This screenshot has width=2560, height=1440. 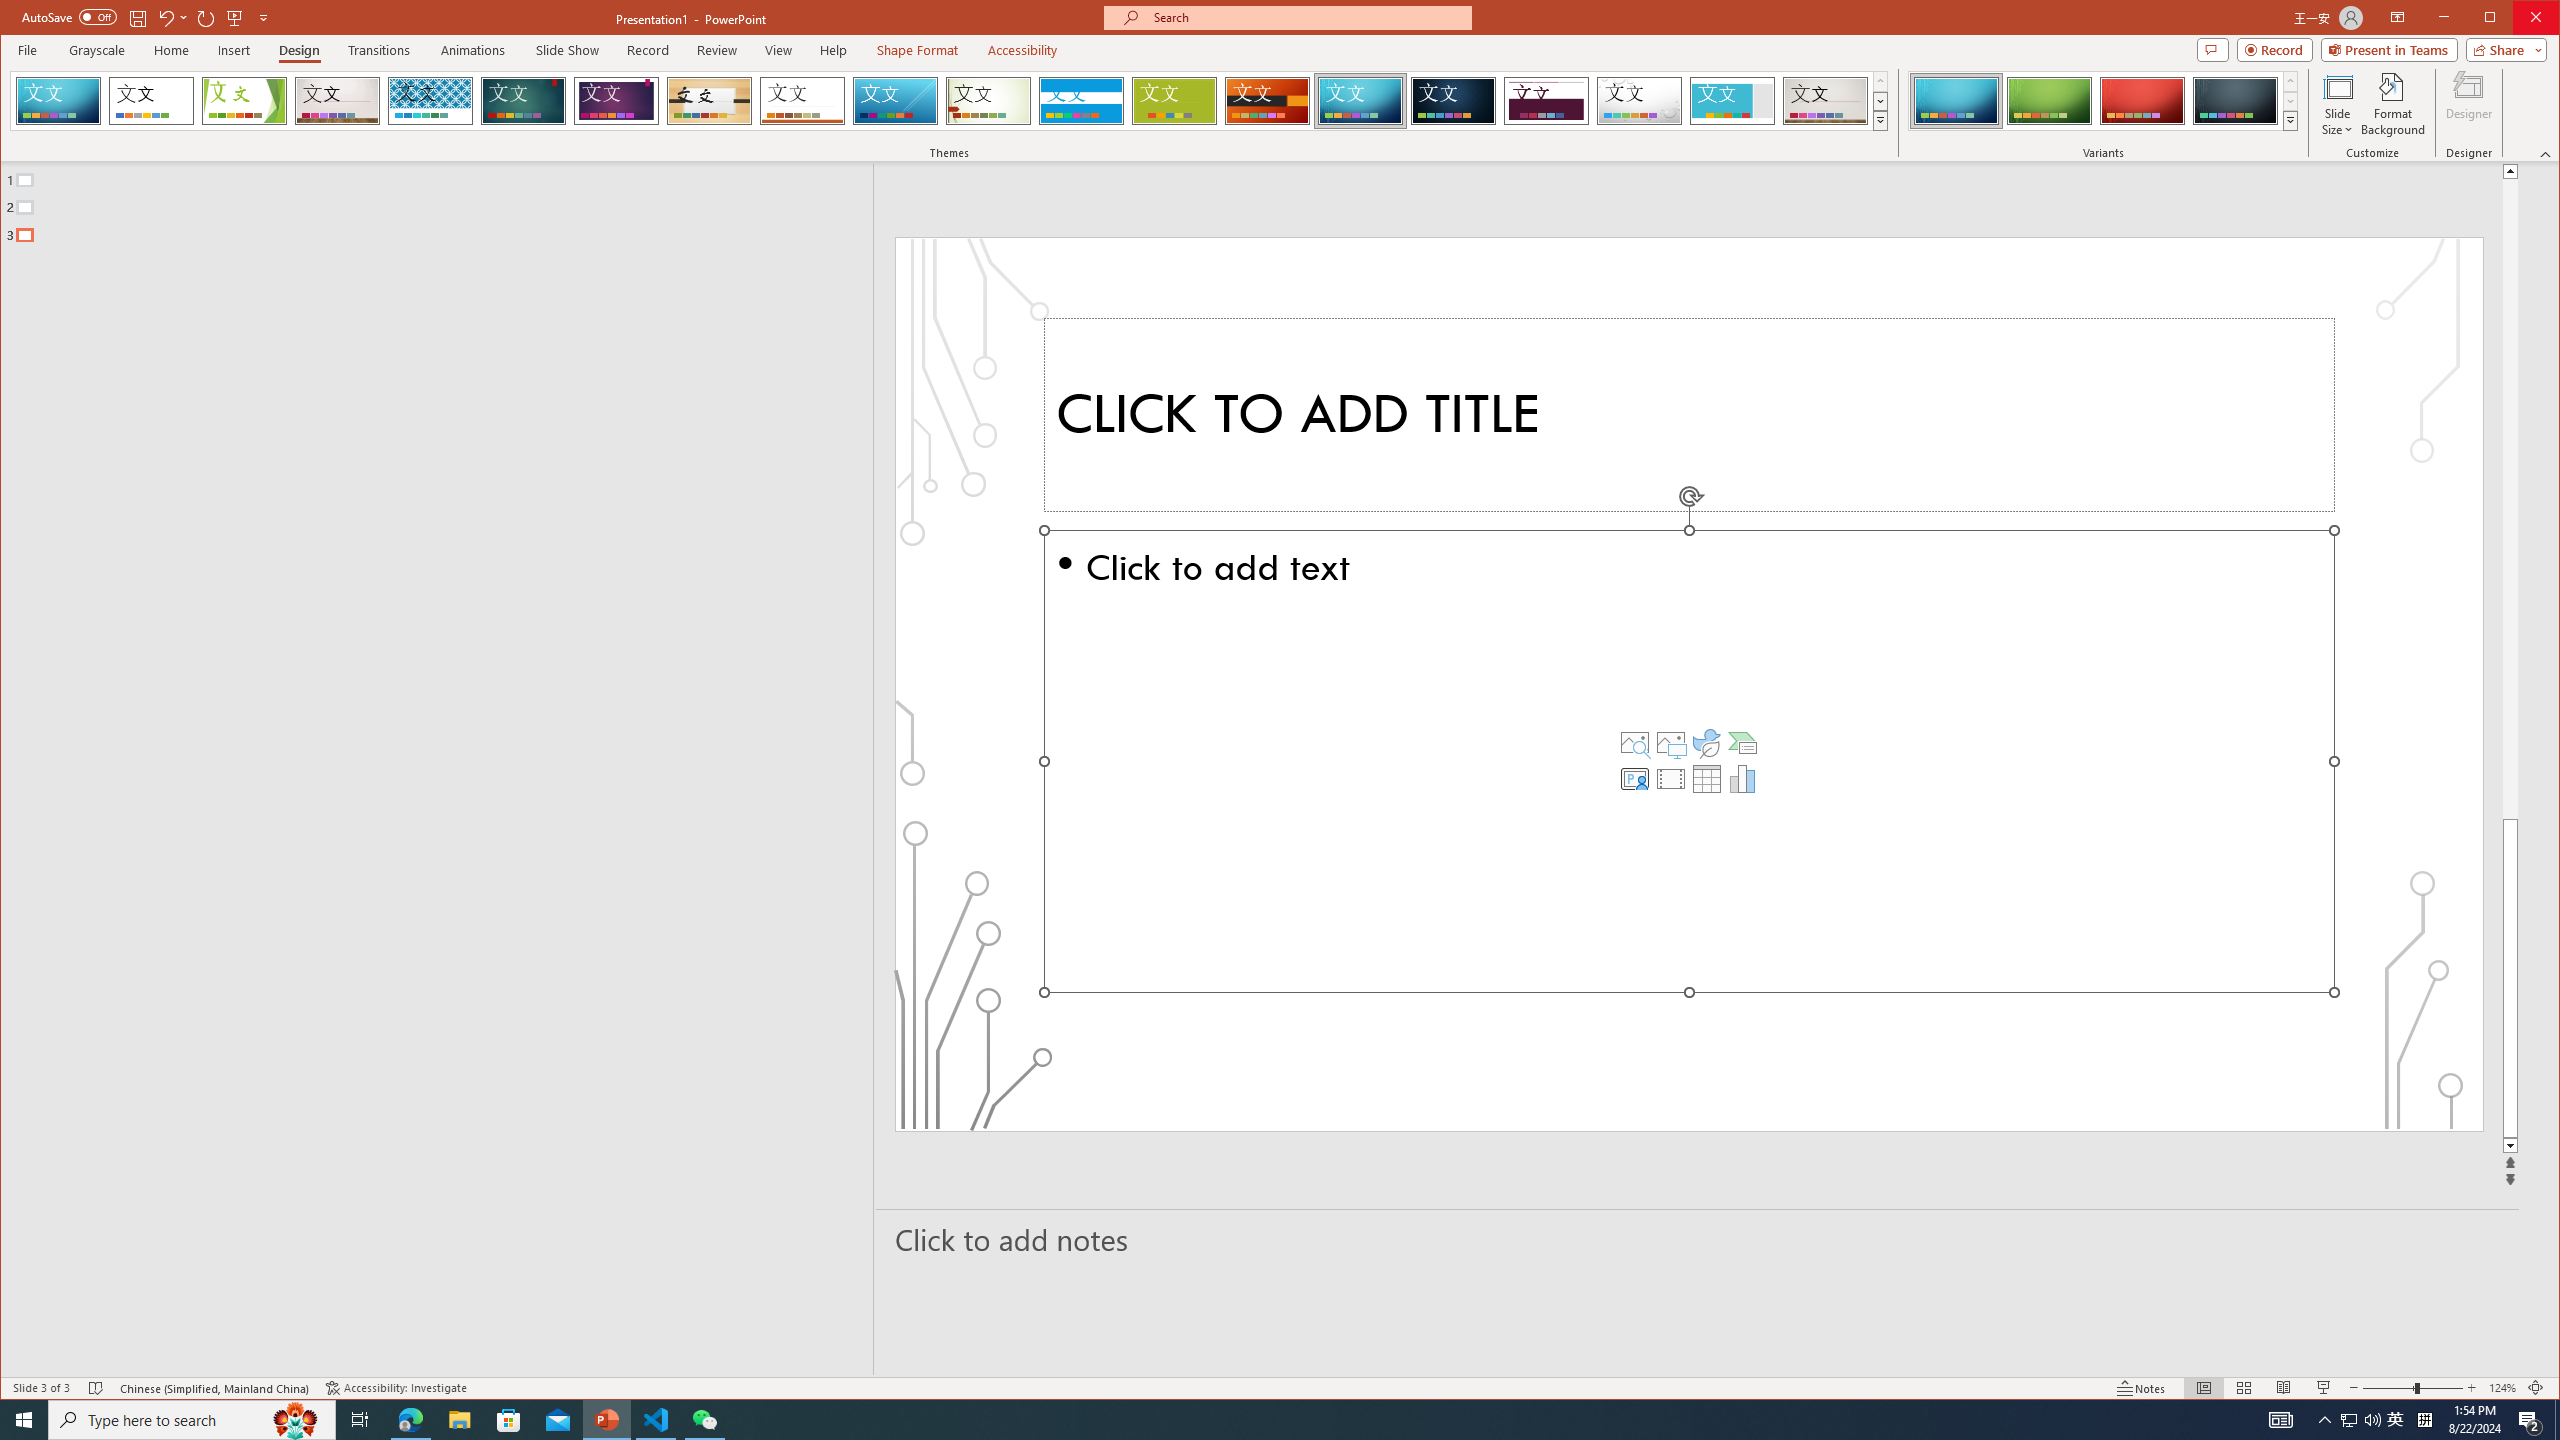 What do you see at coordinates (2510, 498) in the screenshot?
I see `Page up` at bounding box center [2510, 498].